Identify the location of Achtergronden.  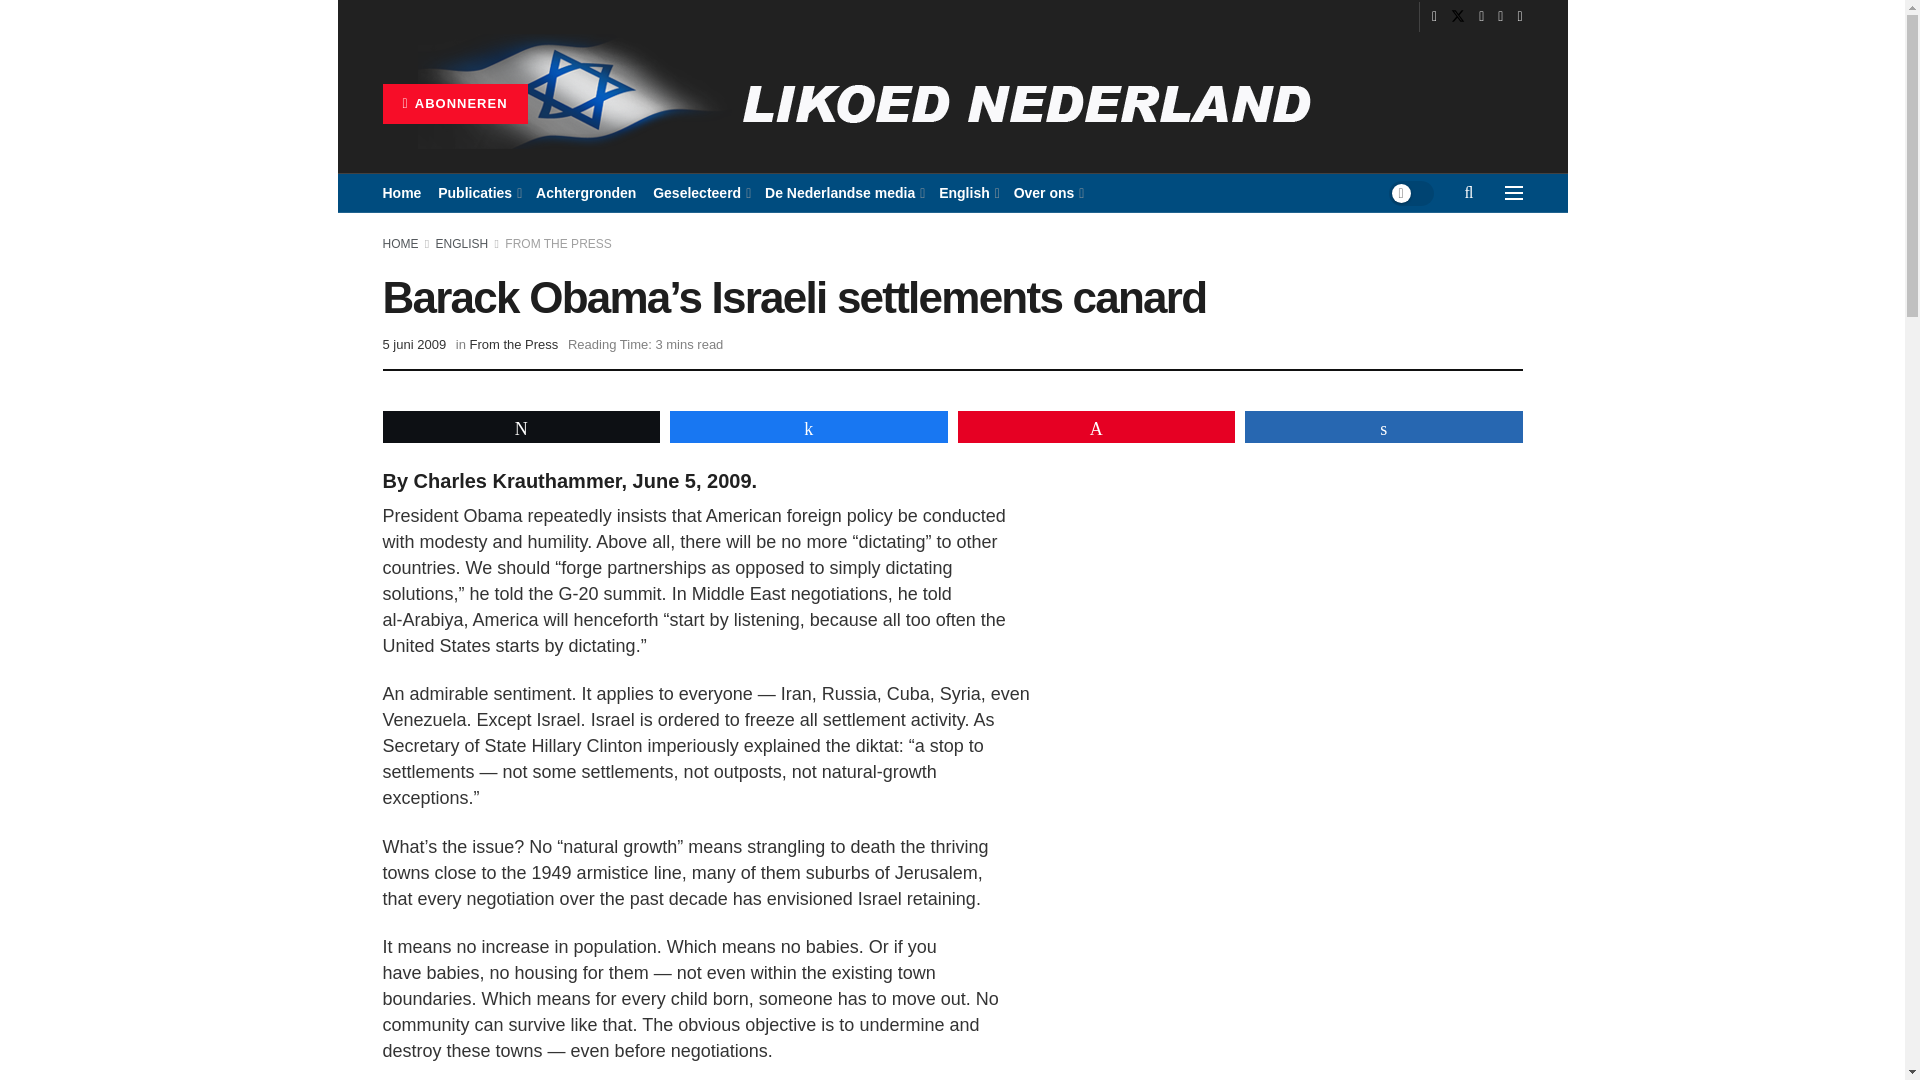
(585, 192).